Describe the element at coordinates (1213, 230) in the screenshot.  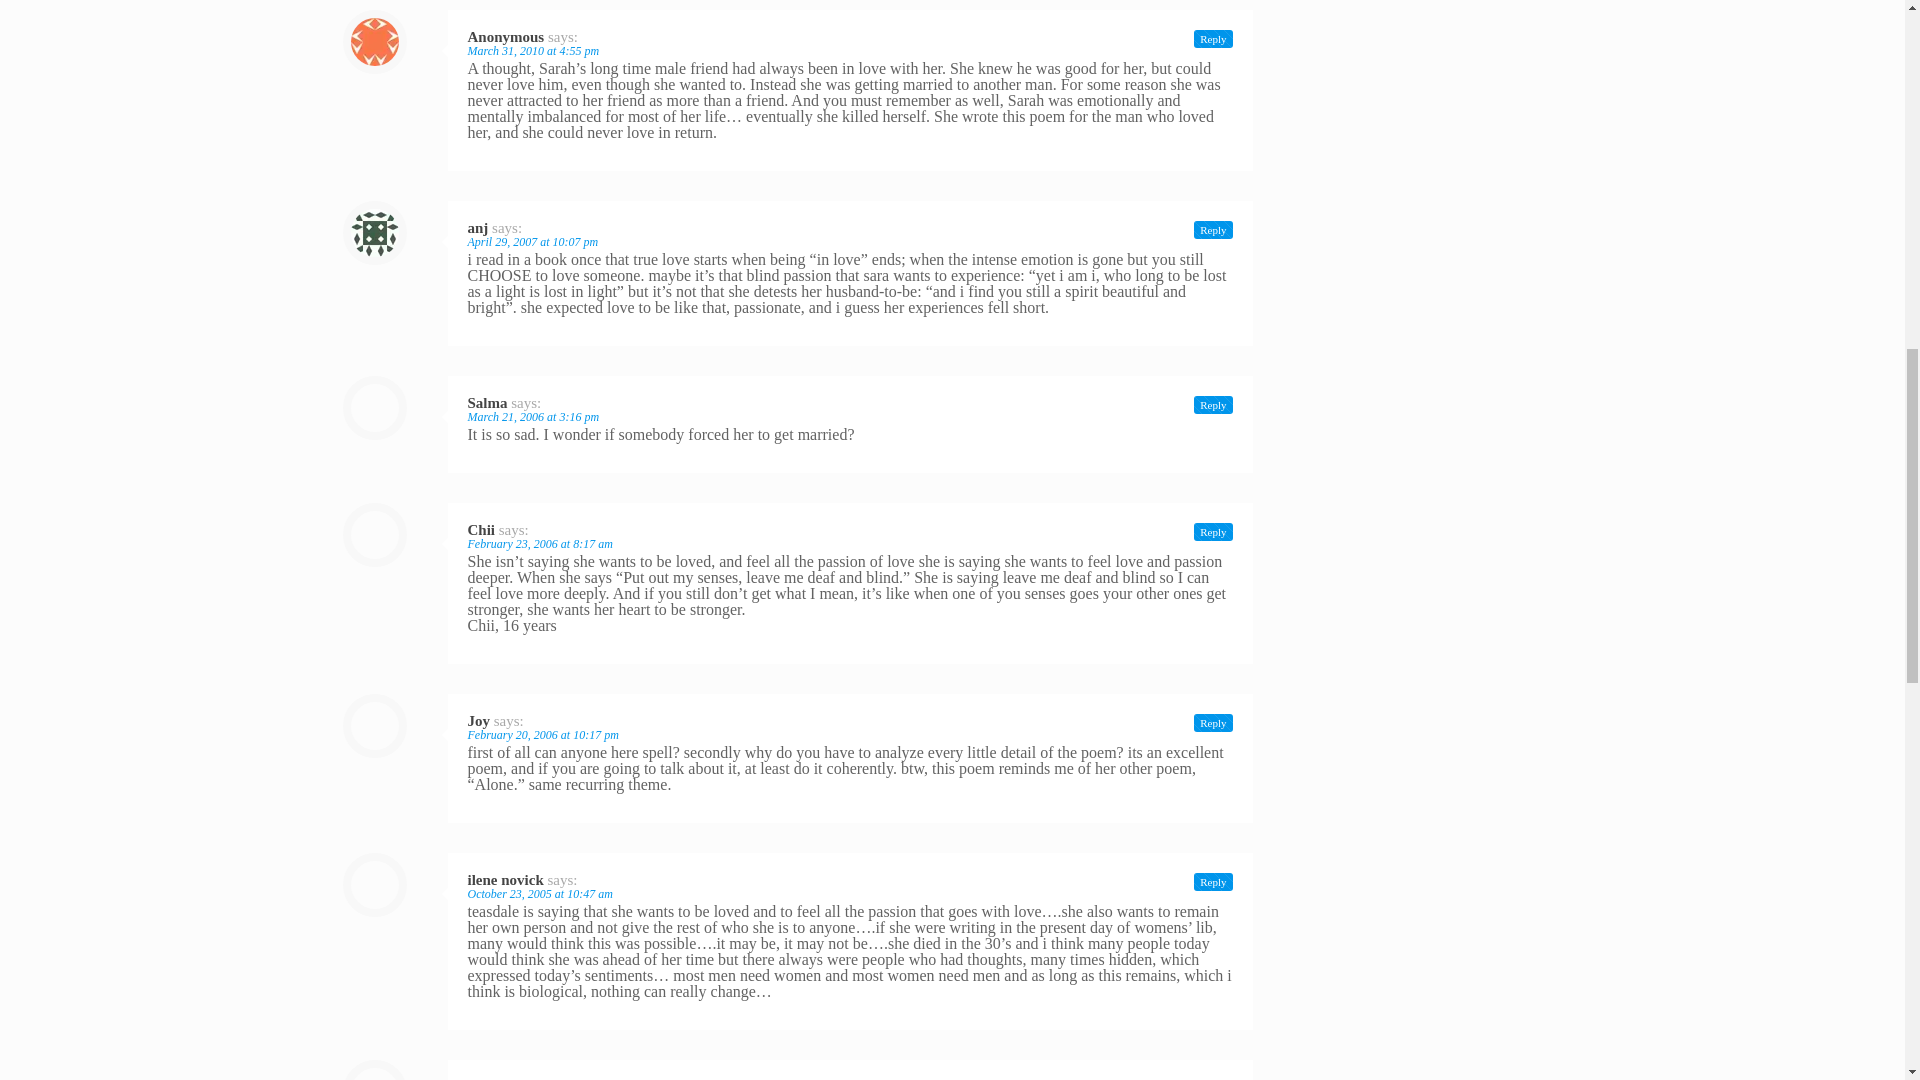
I see `Reply` at that location.